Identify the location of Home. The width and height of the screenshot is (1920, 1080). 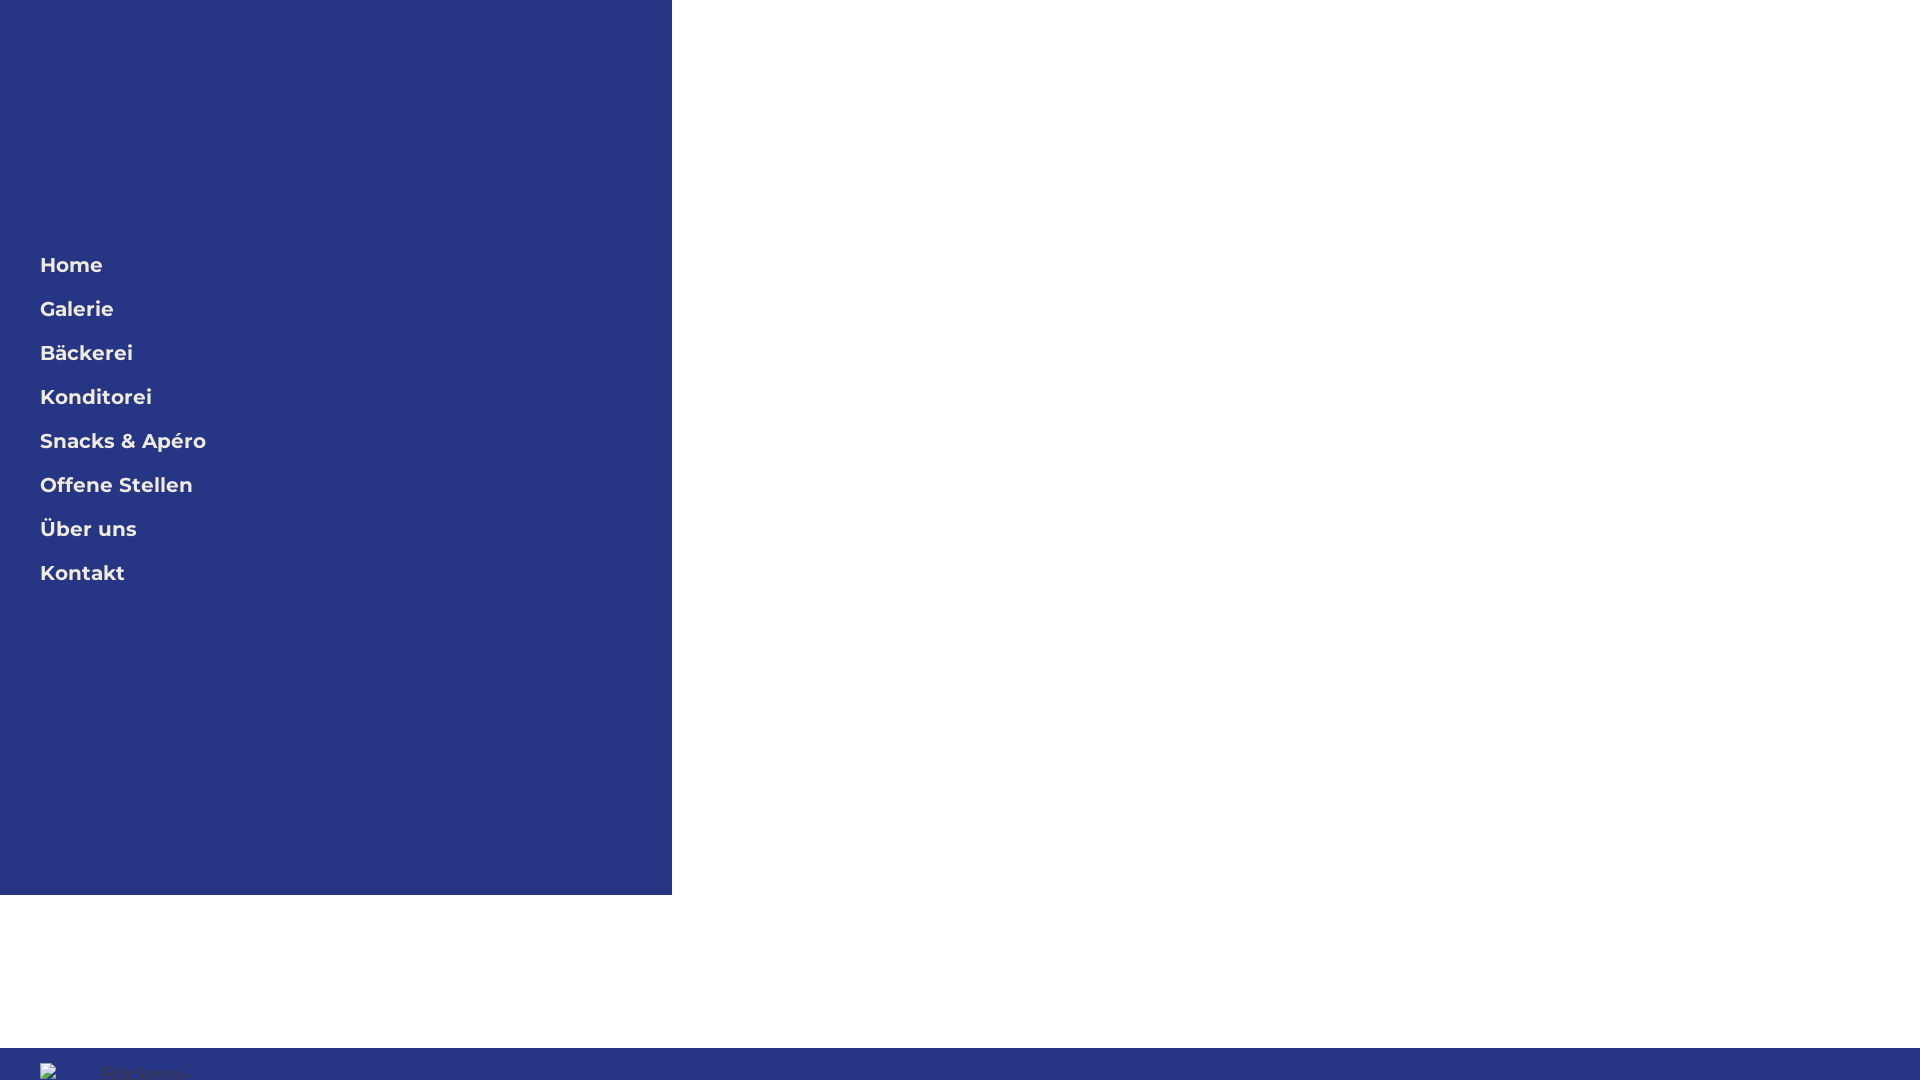
(376, 265).